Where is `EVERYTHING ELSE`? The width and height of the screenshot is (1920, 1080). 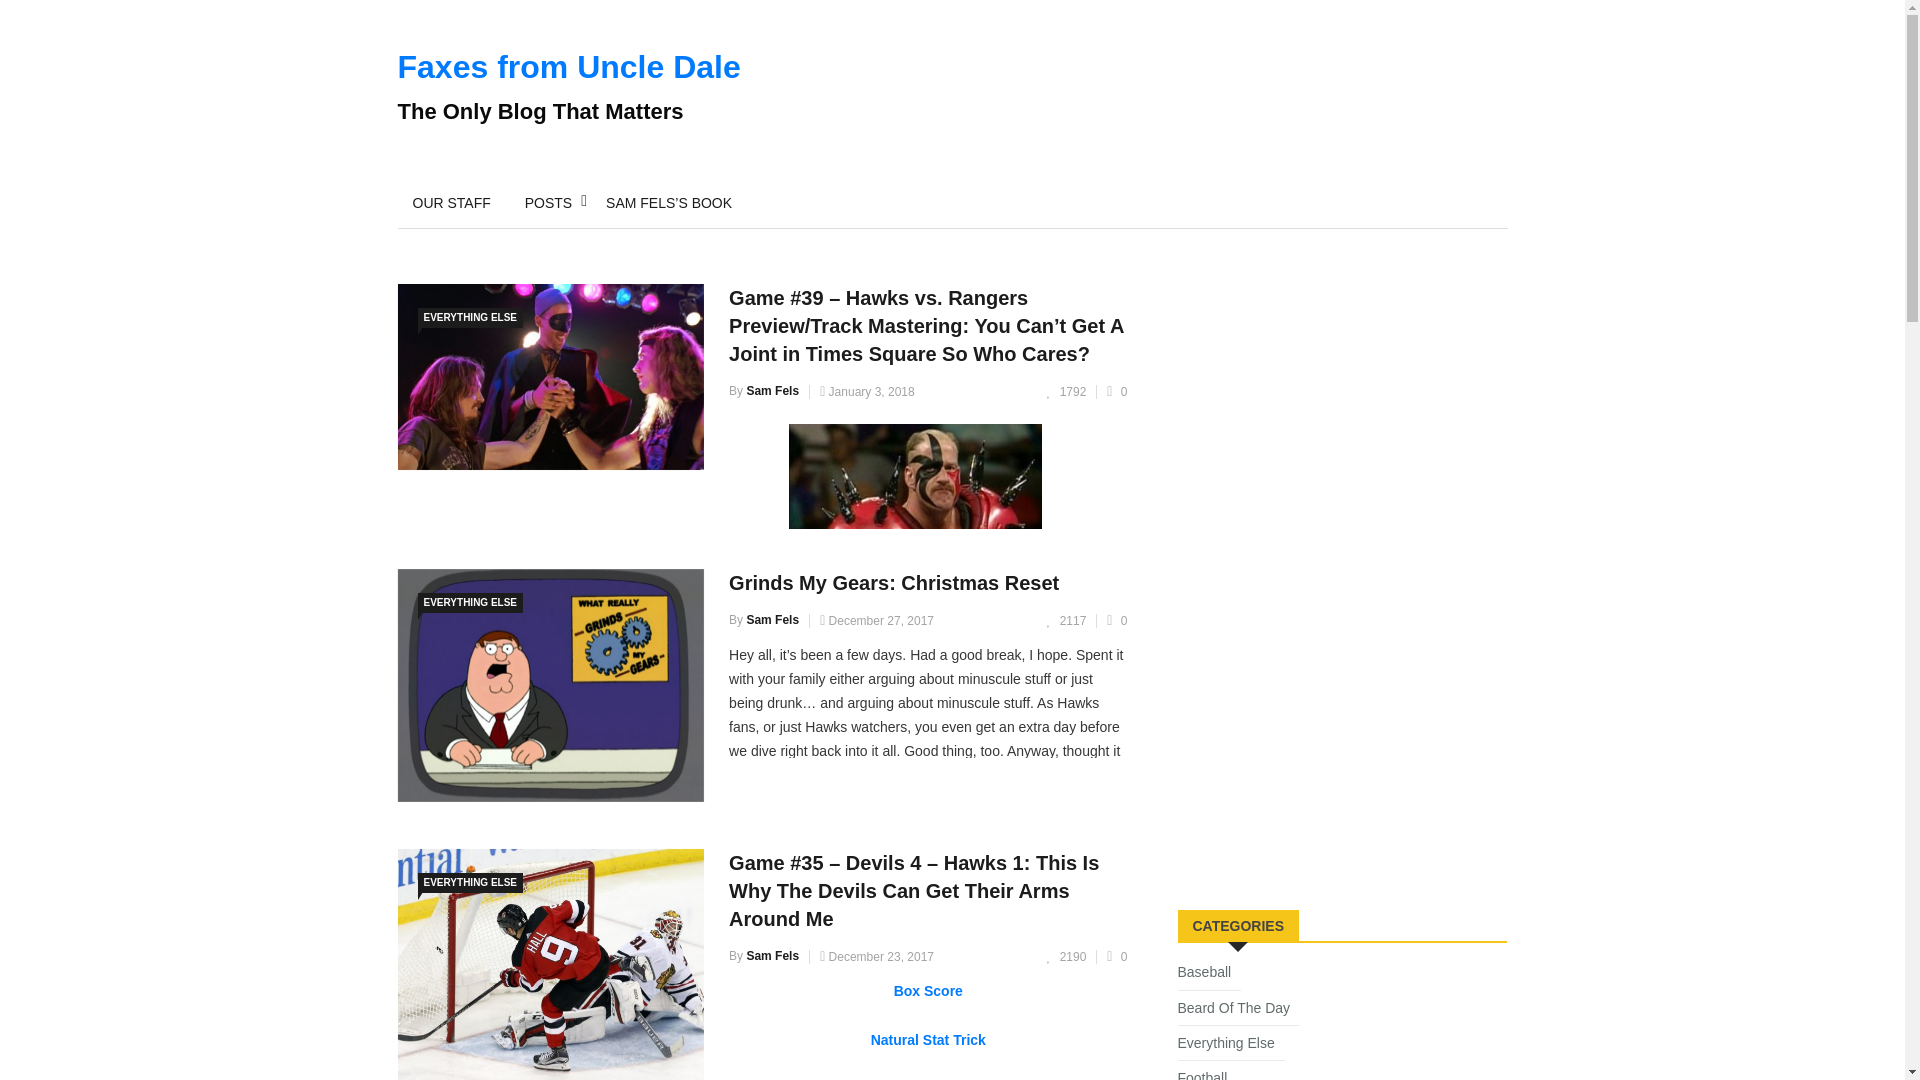
EVERYTHING ELSE is located at coordinates (471, 318).